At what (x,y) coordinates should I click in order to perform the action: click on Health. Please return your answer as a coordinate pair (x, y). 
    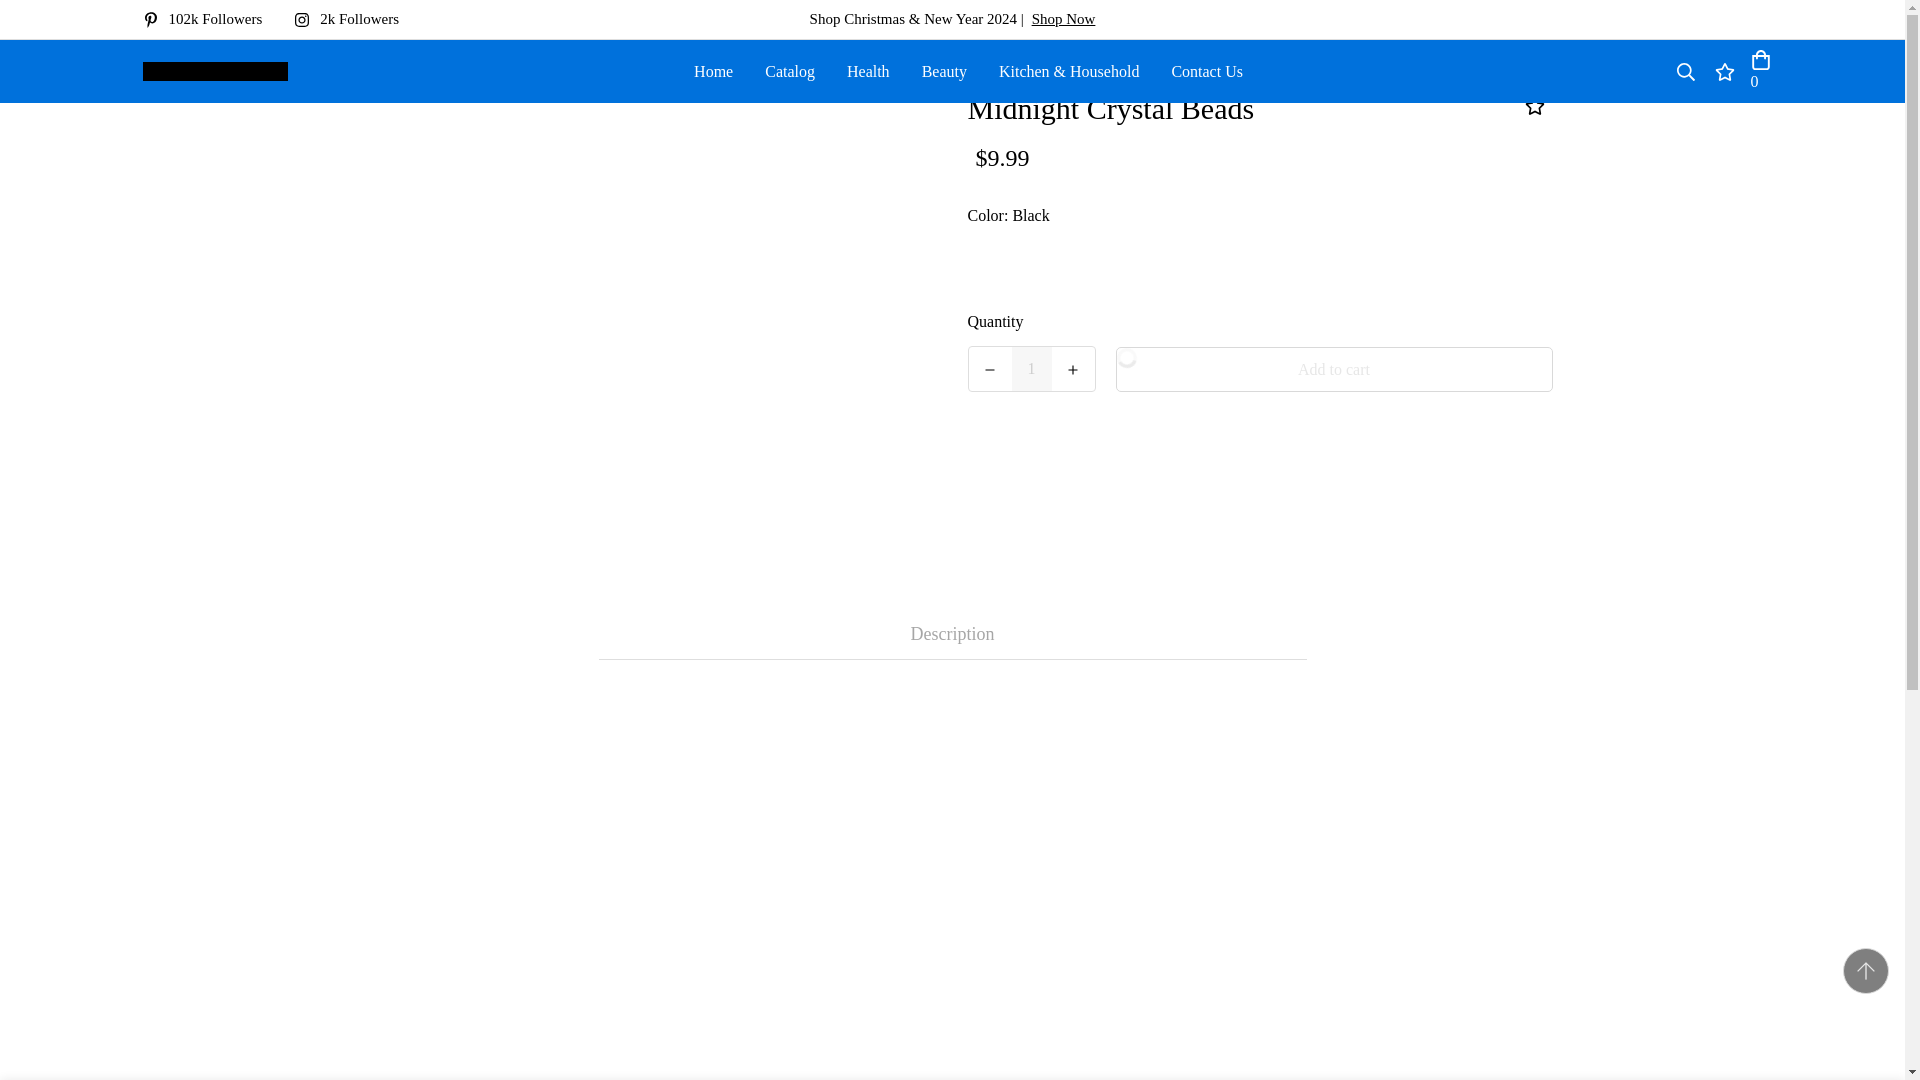
    Looking at the image, I should click on (868, 70).